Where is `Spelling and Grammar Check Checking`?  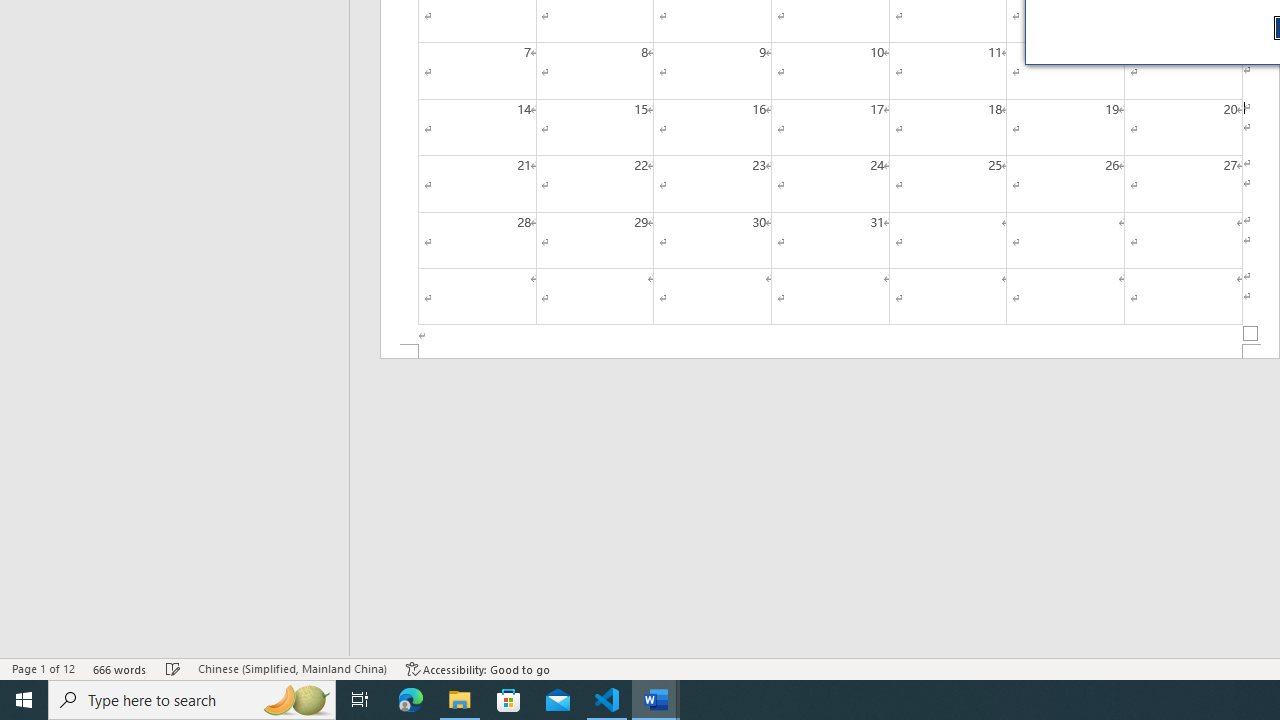
Spelling and Grammar Check Checking is located at coordinates (173, 668).